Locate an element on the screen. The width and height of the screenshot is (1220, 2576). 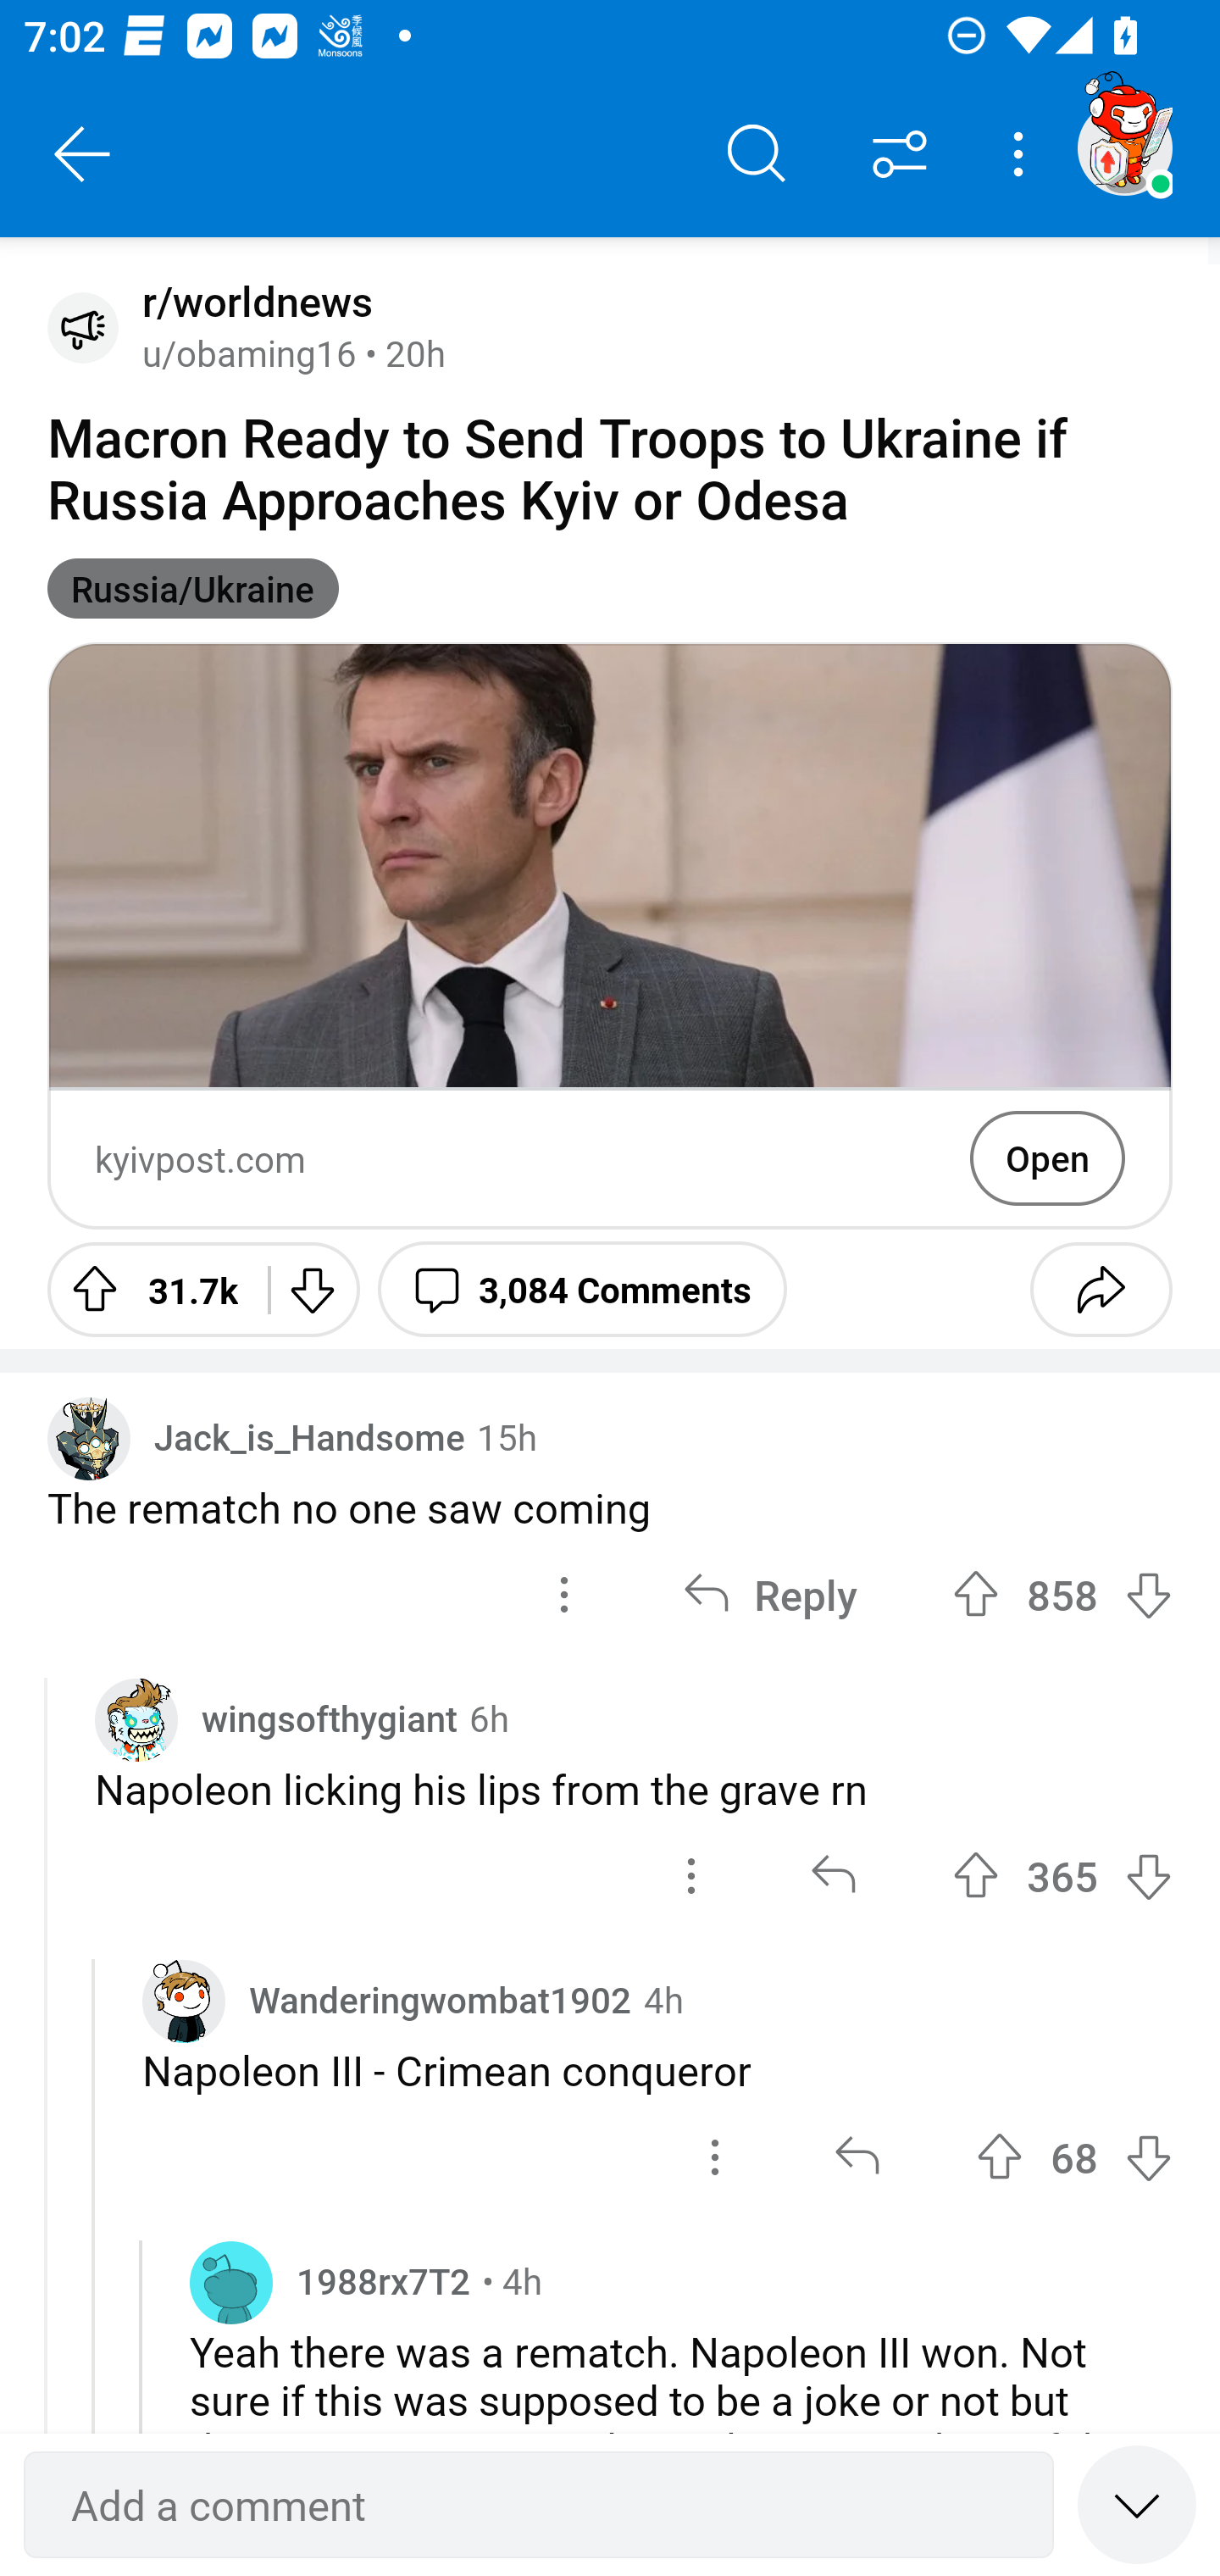
Napoleon III - Crimean conqueror is located at coordinates (657, 2069).